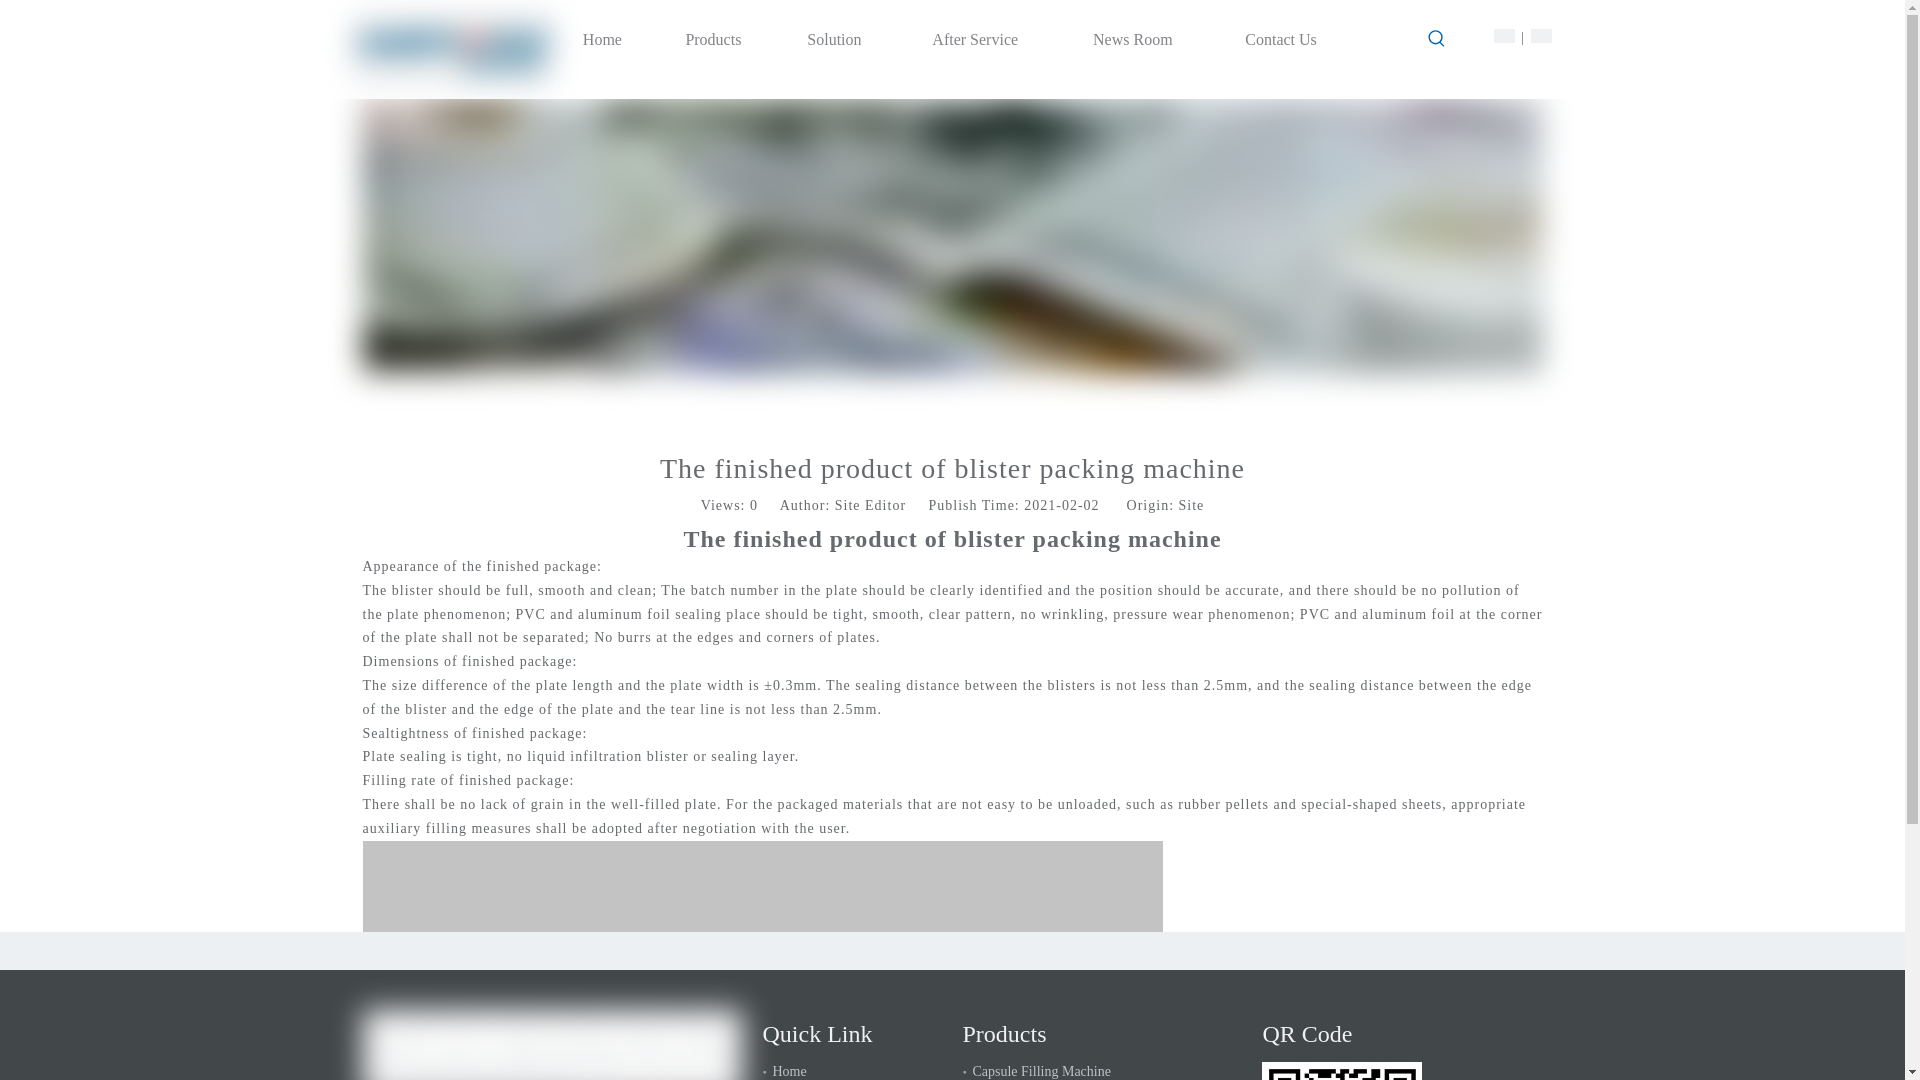 The width and height of the screenshot is (1920, 1080). I want to click on Capsule Filling Machine, Blister Packing Machine, so click(452, 49).